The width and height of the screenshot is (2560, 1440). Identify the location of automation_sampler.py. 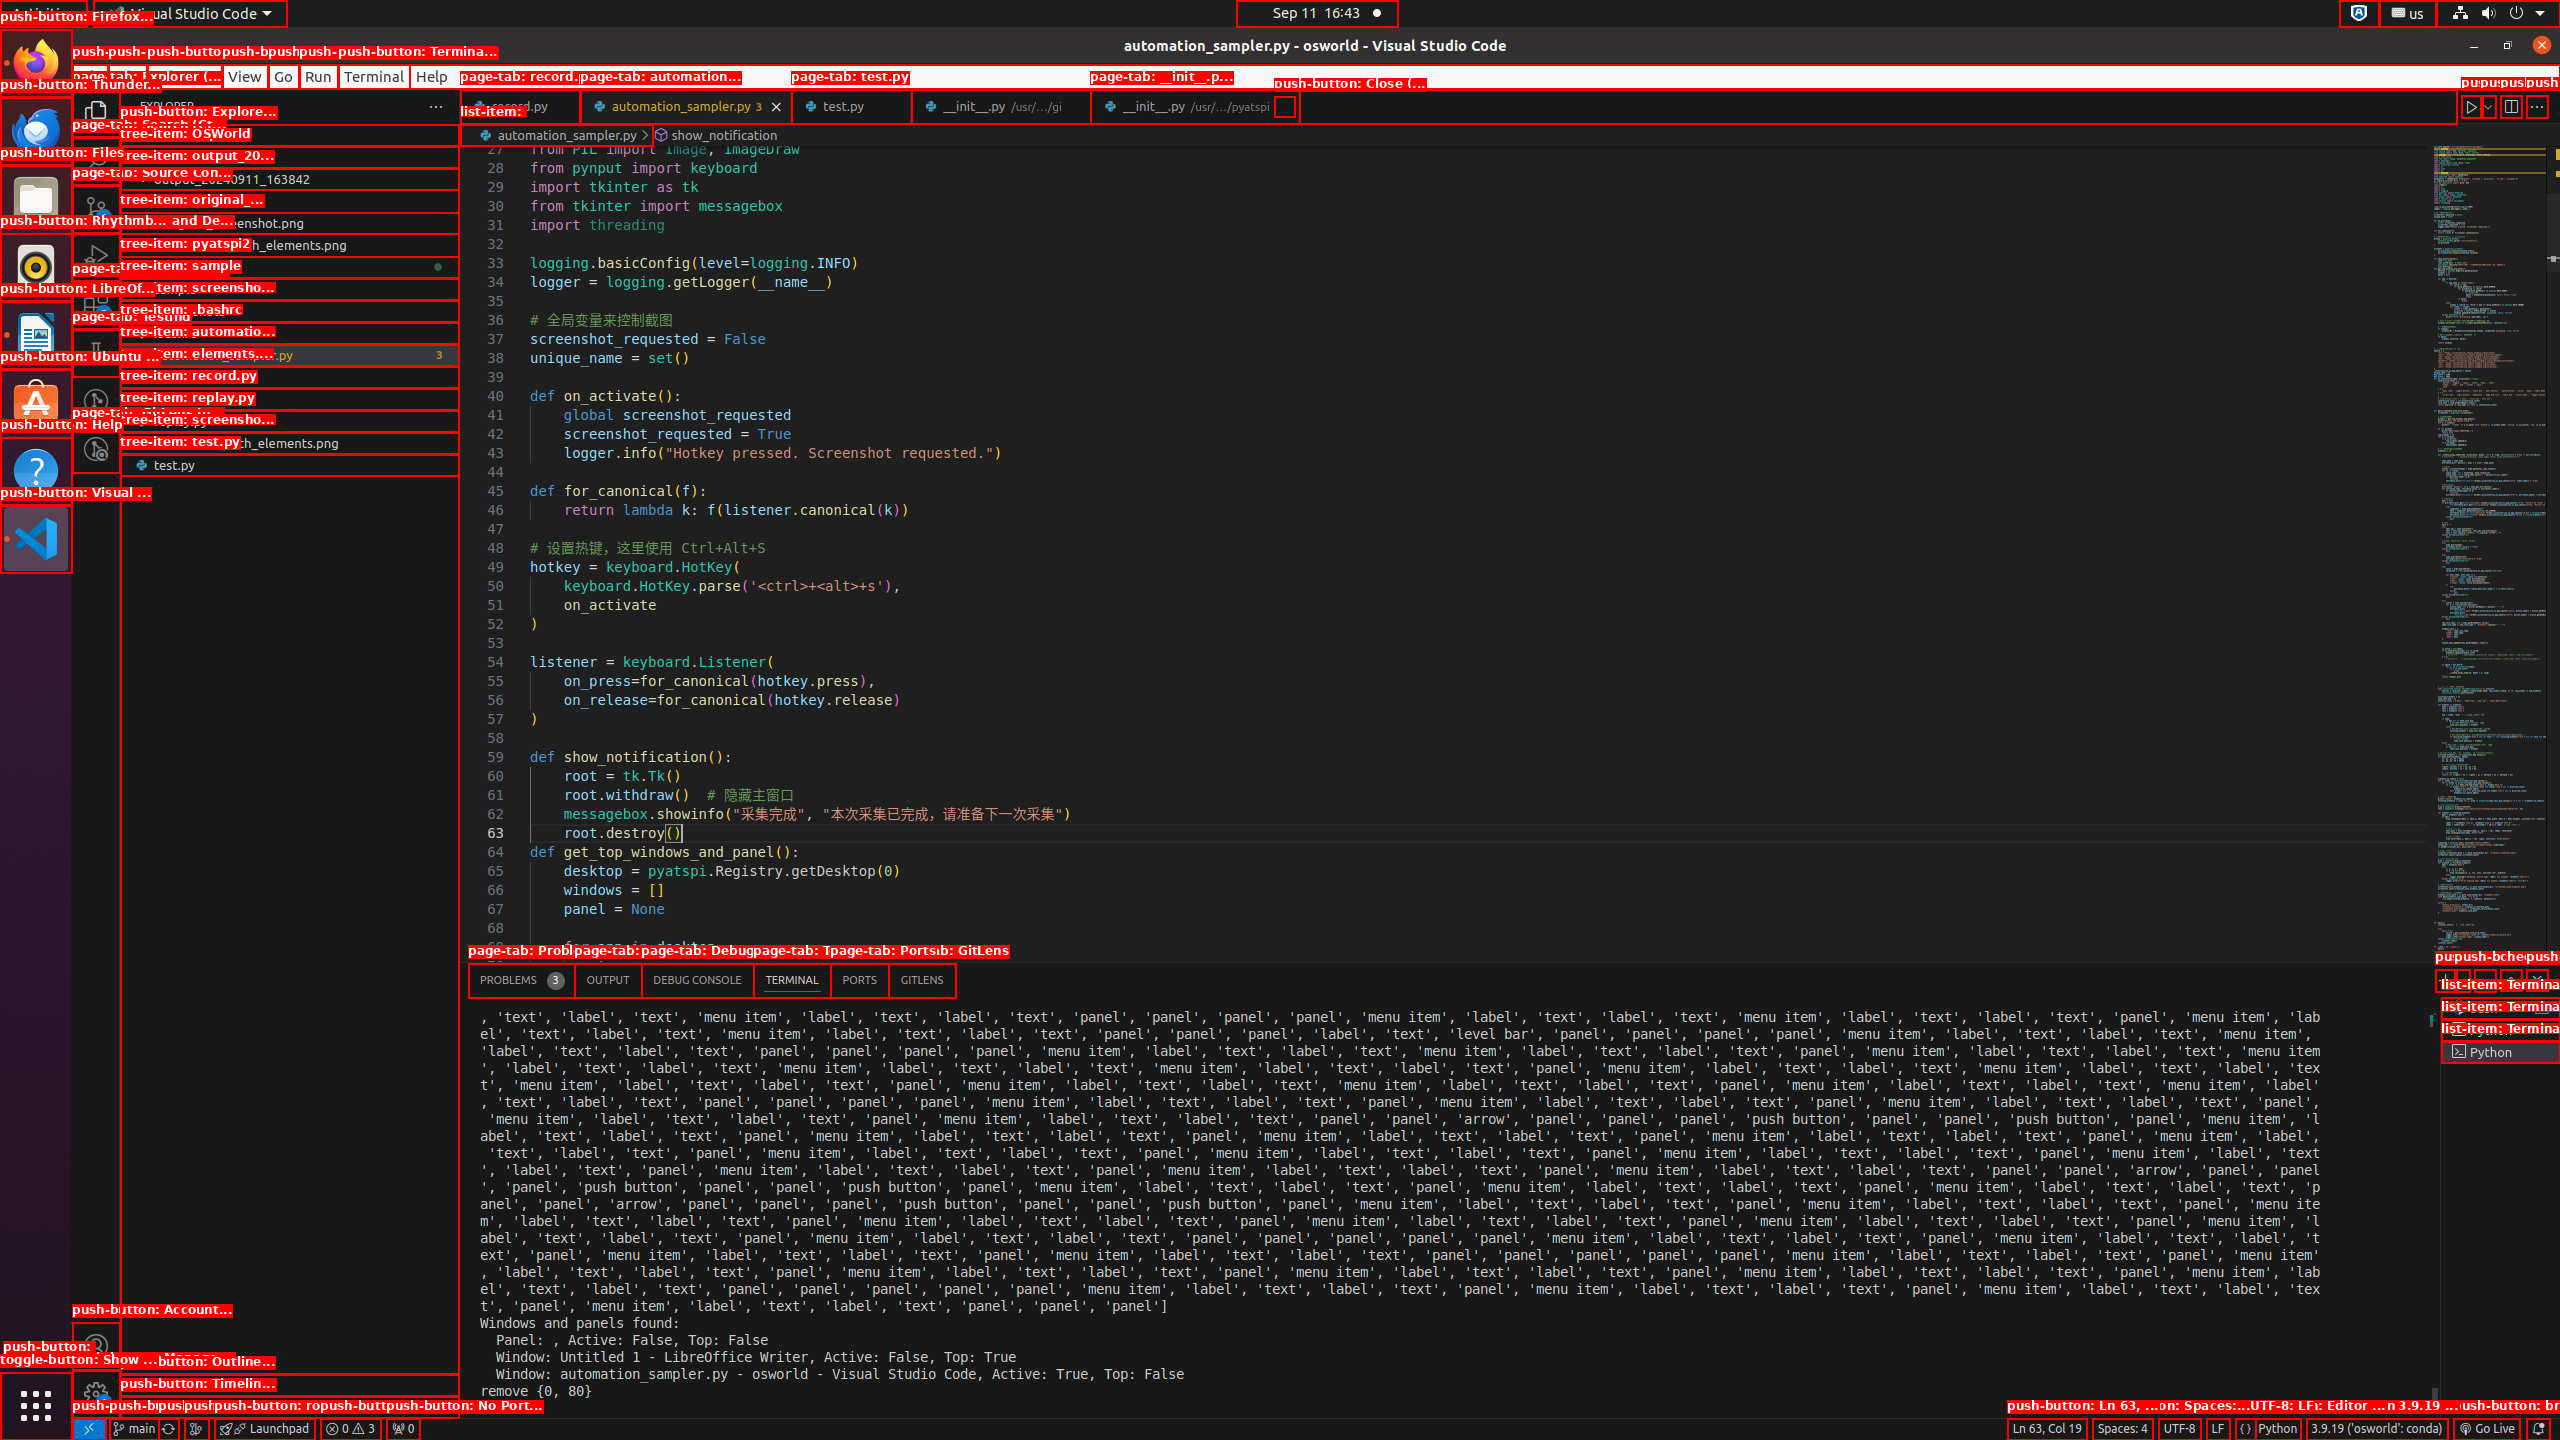
(290, 355).